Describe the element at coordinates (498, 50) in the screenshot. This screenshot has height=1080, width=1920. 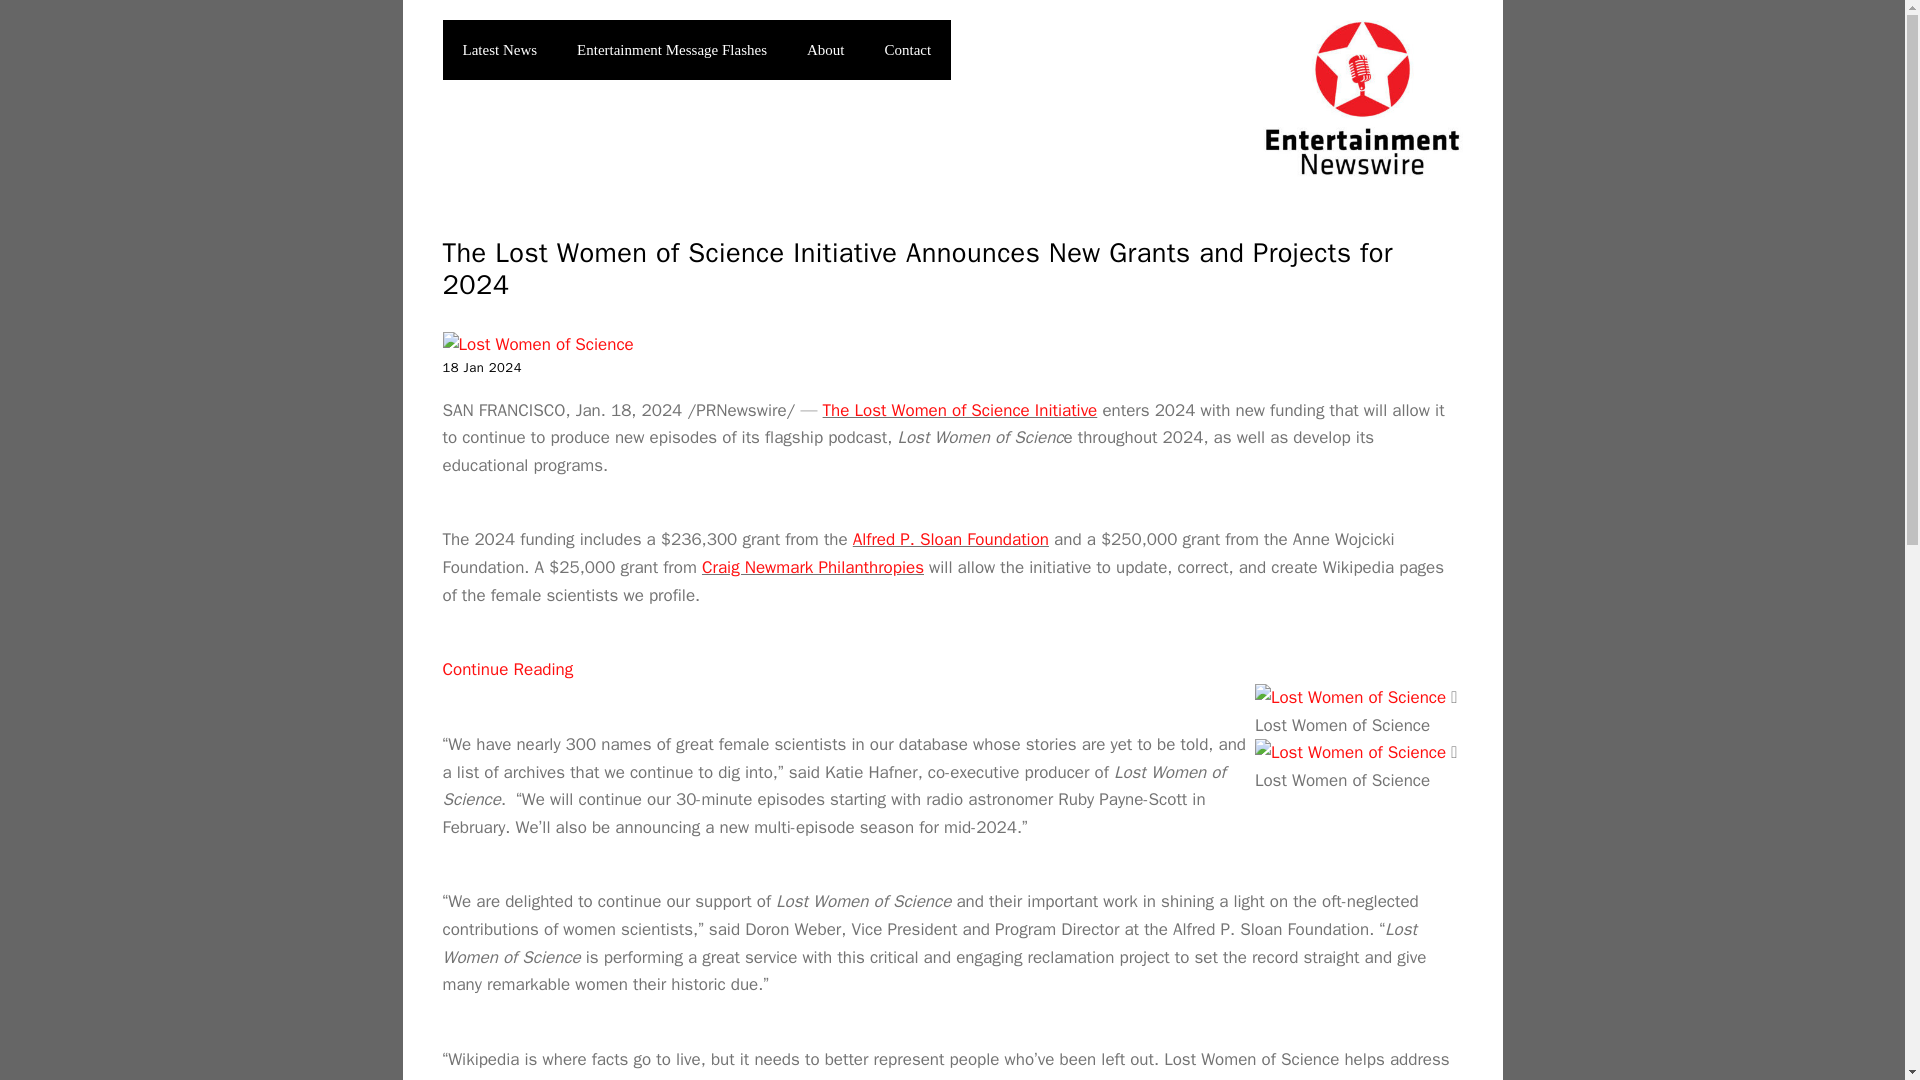
I see `Latest News` at that location.